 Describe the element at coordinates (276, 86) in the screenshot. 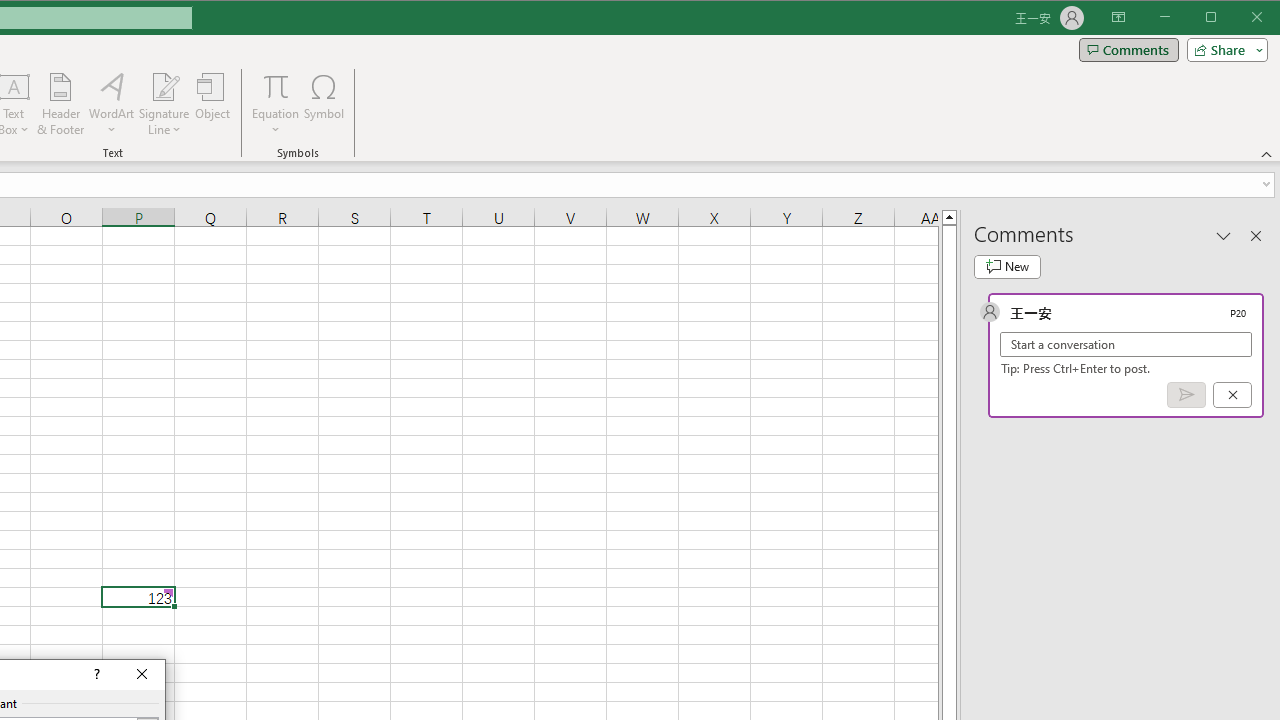

I see `Equation` at that location.